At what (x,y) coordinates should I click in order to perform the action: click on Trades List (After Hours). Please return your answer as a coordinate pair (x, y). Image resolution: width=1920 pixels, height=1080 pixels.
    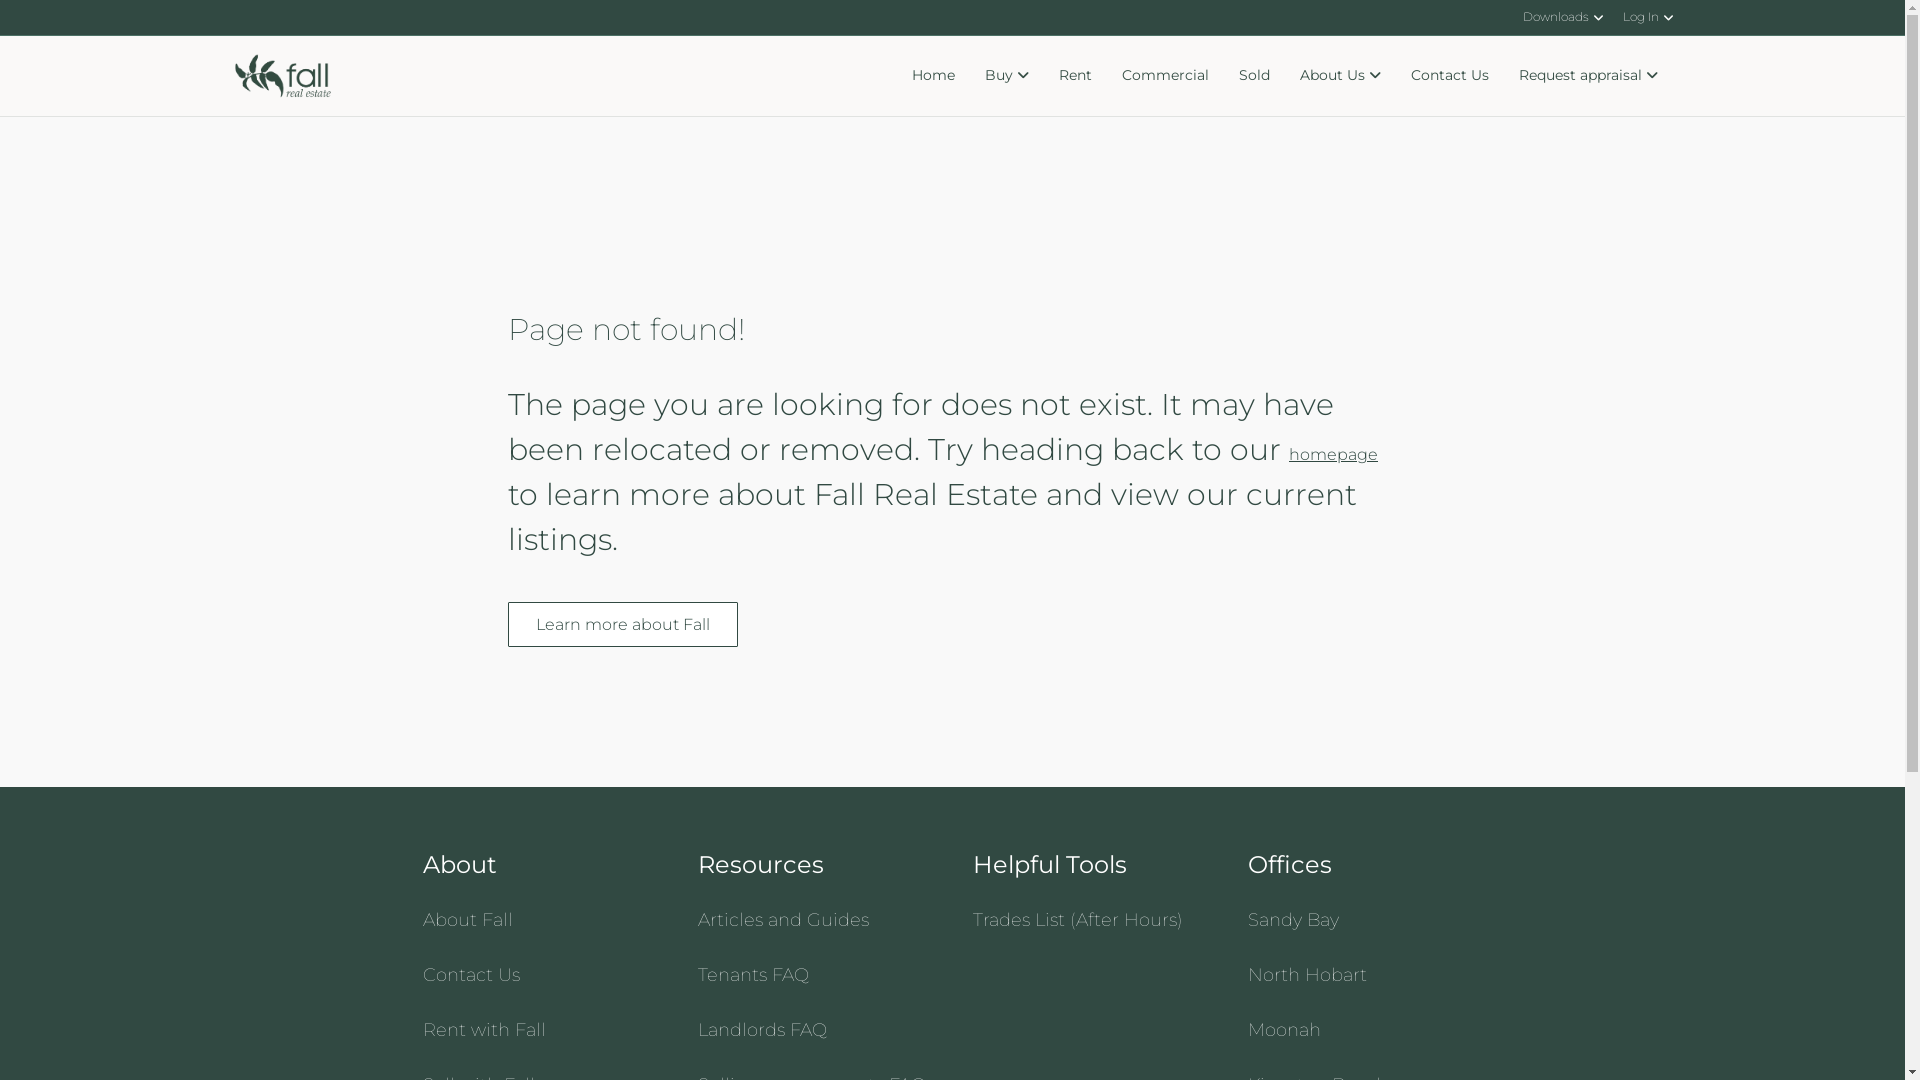
    Looking at the image, I should click on (1077, 920).